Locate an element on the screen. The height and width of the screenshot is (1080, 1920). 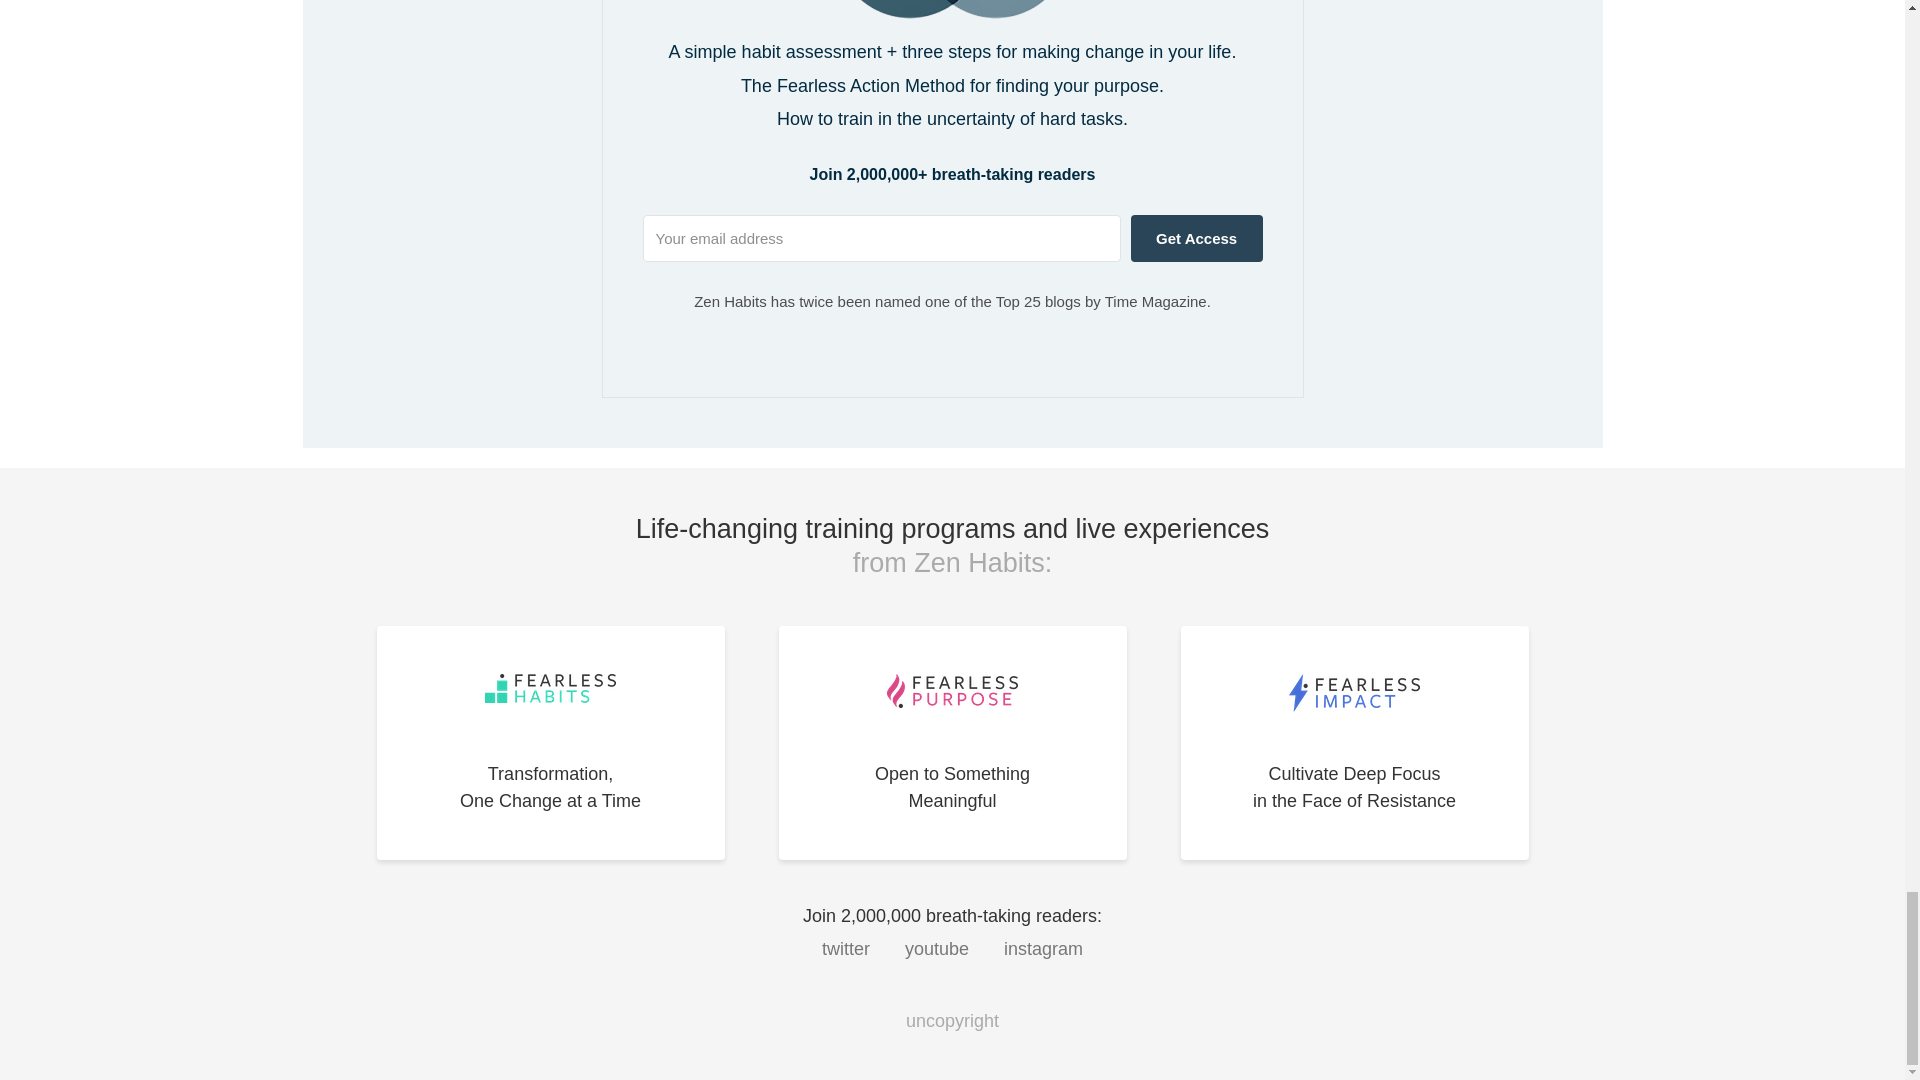
youtube is located at coordinates (550, 742).